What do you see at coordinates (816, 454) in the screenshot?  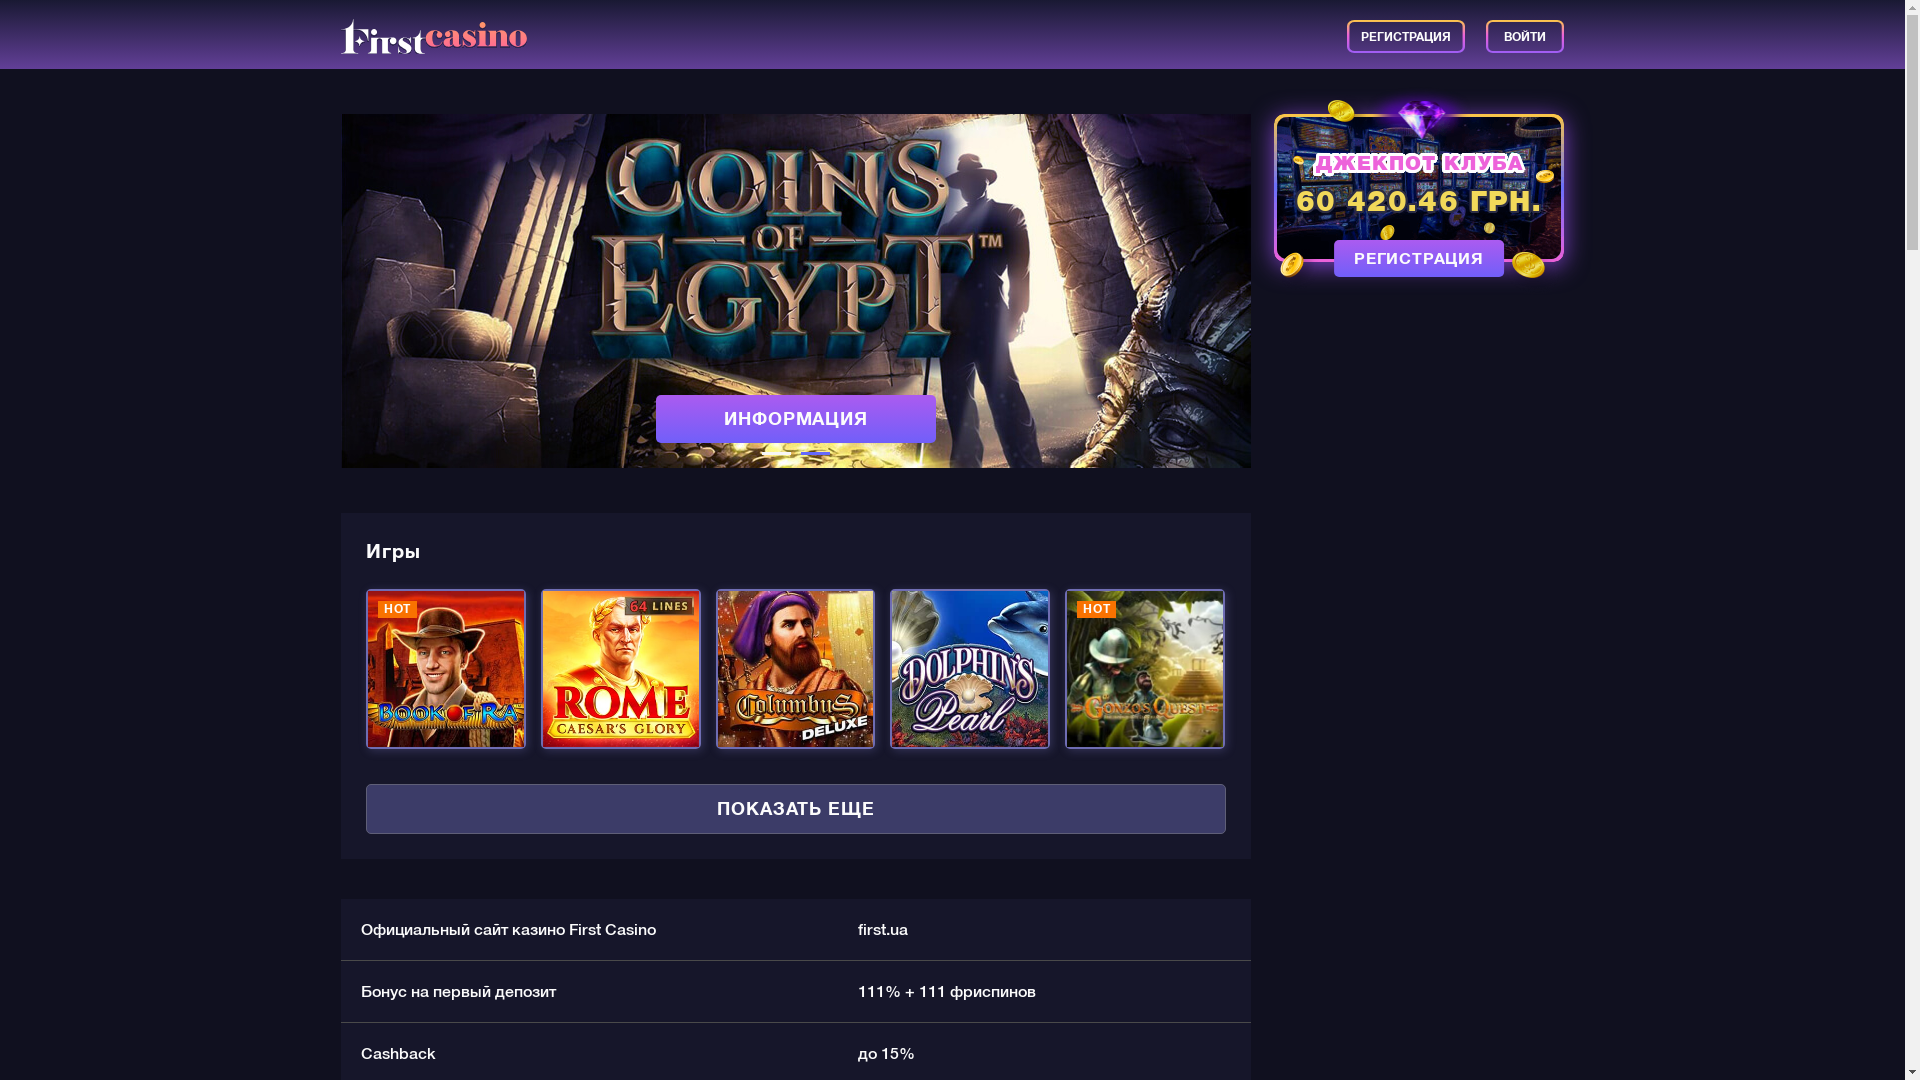 I see `2` at bounding box center [816, 454].